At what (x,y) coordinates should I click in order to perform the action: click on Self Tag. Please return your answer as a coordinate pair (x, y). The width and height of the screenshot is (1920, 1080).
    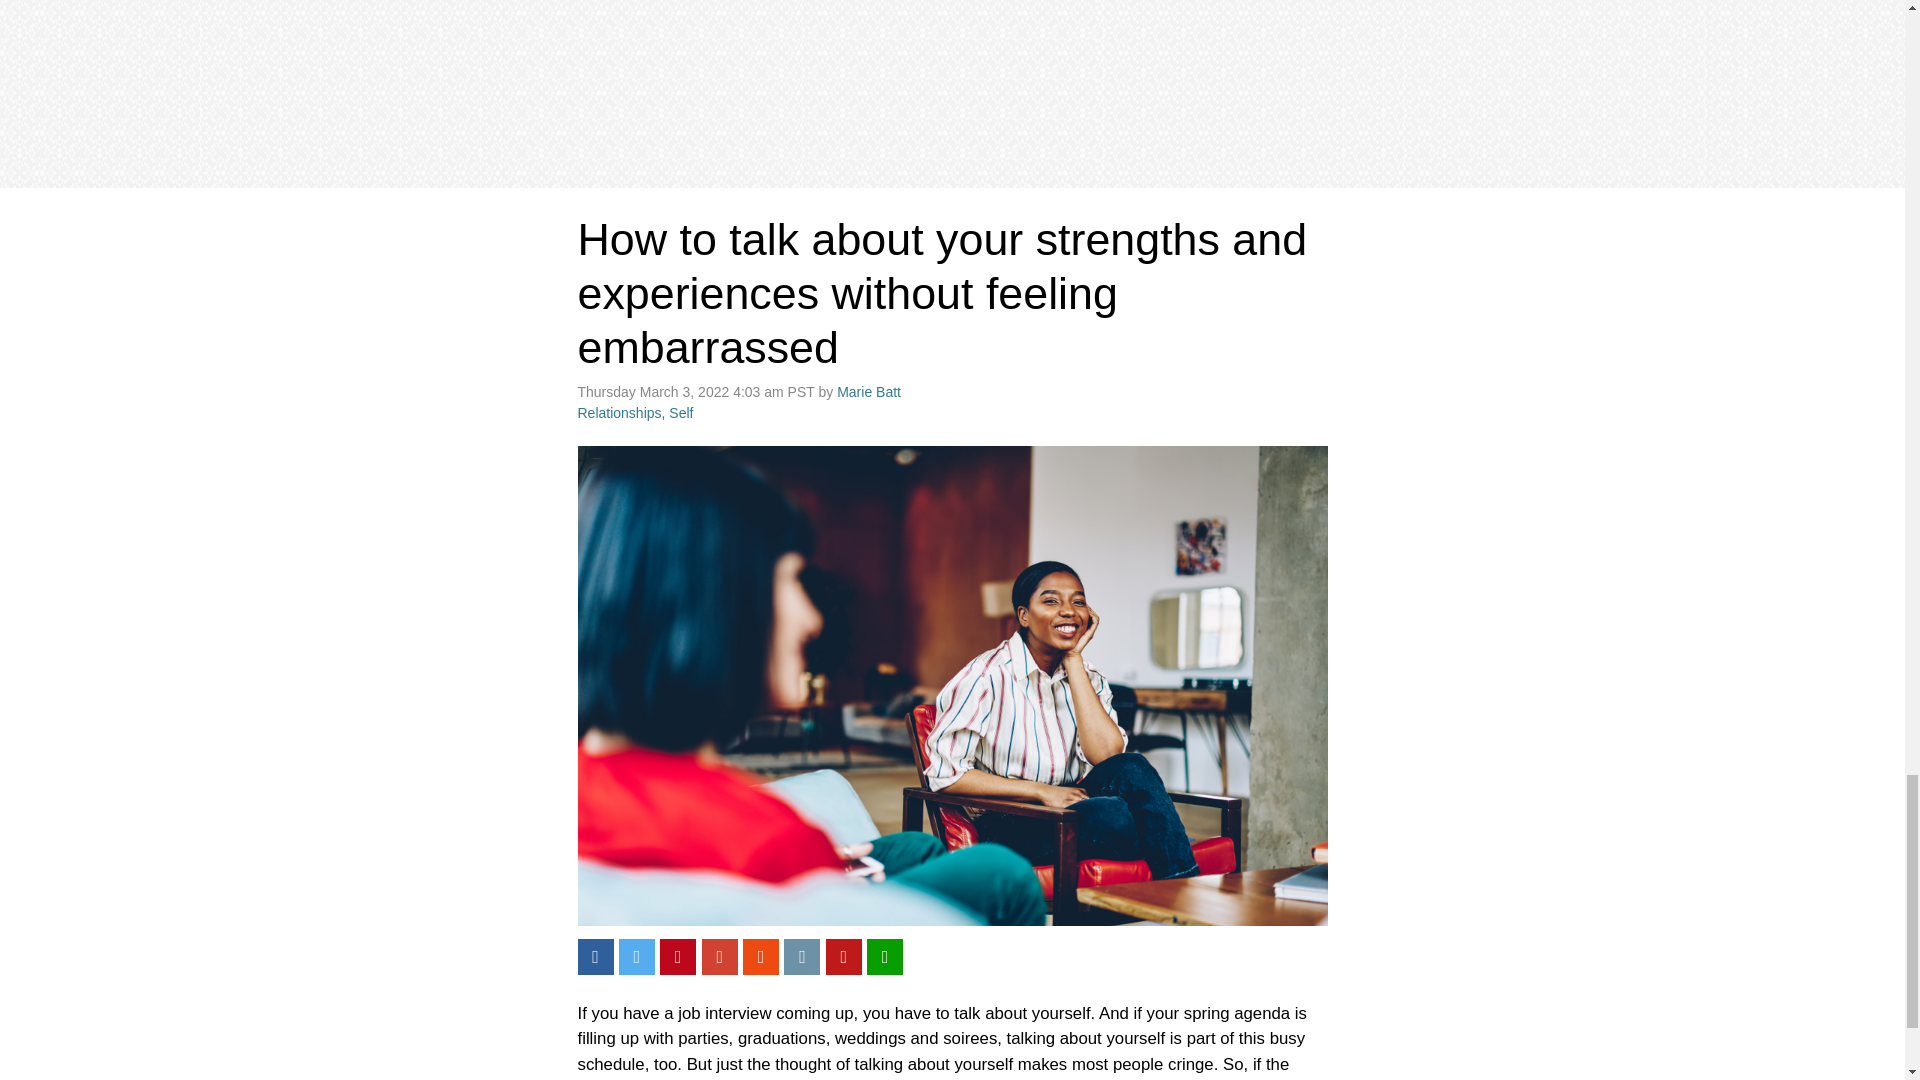
    Looking at the image, I should click on (680, 413).